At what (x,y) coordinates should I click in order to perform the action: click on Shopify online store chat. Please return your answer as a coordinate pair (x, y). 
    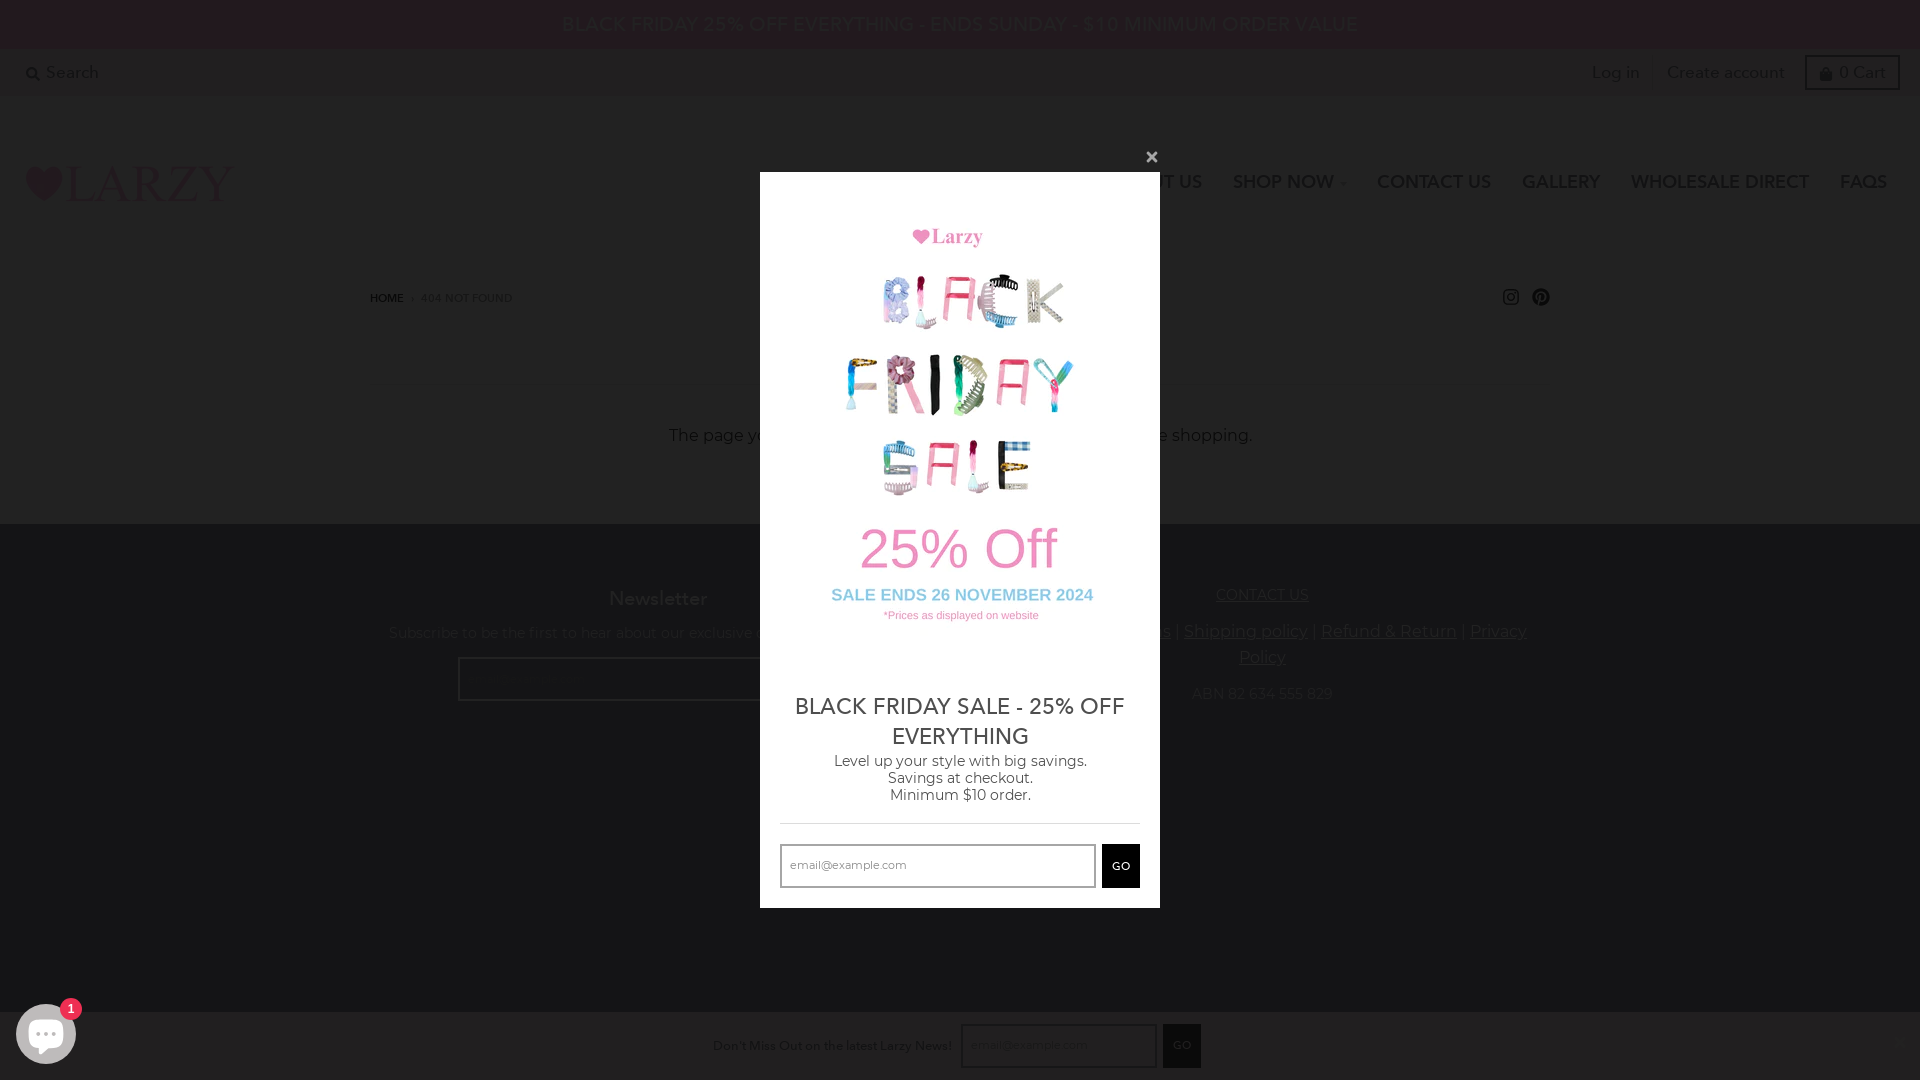
    Looking at the image, I should click on (46, 1030).